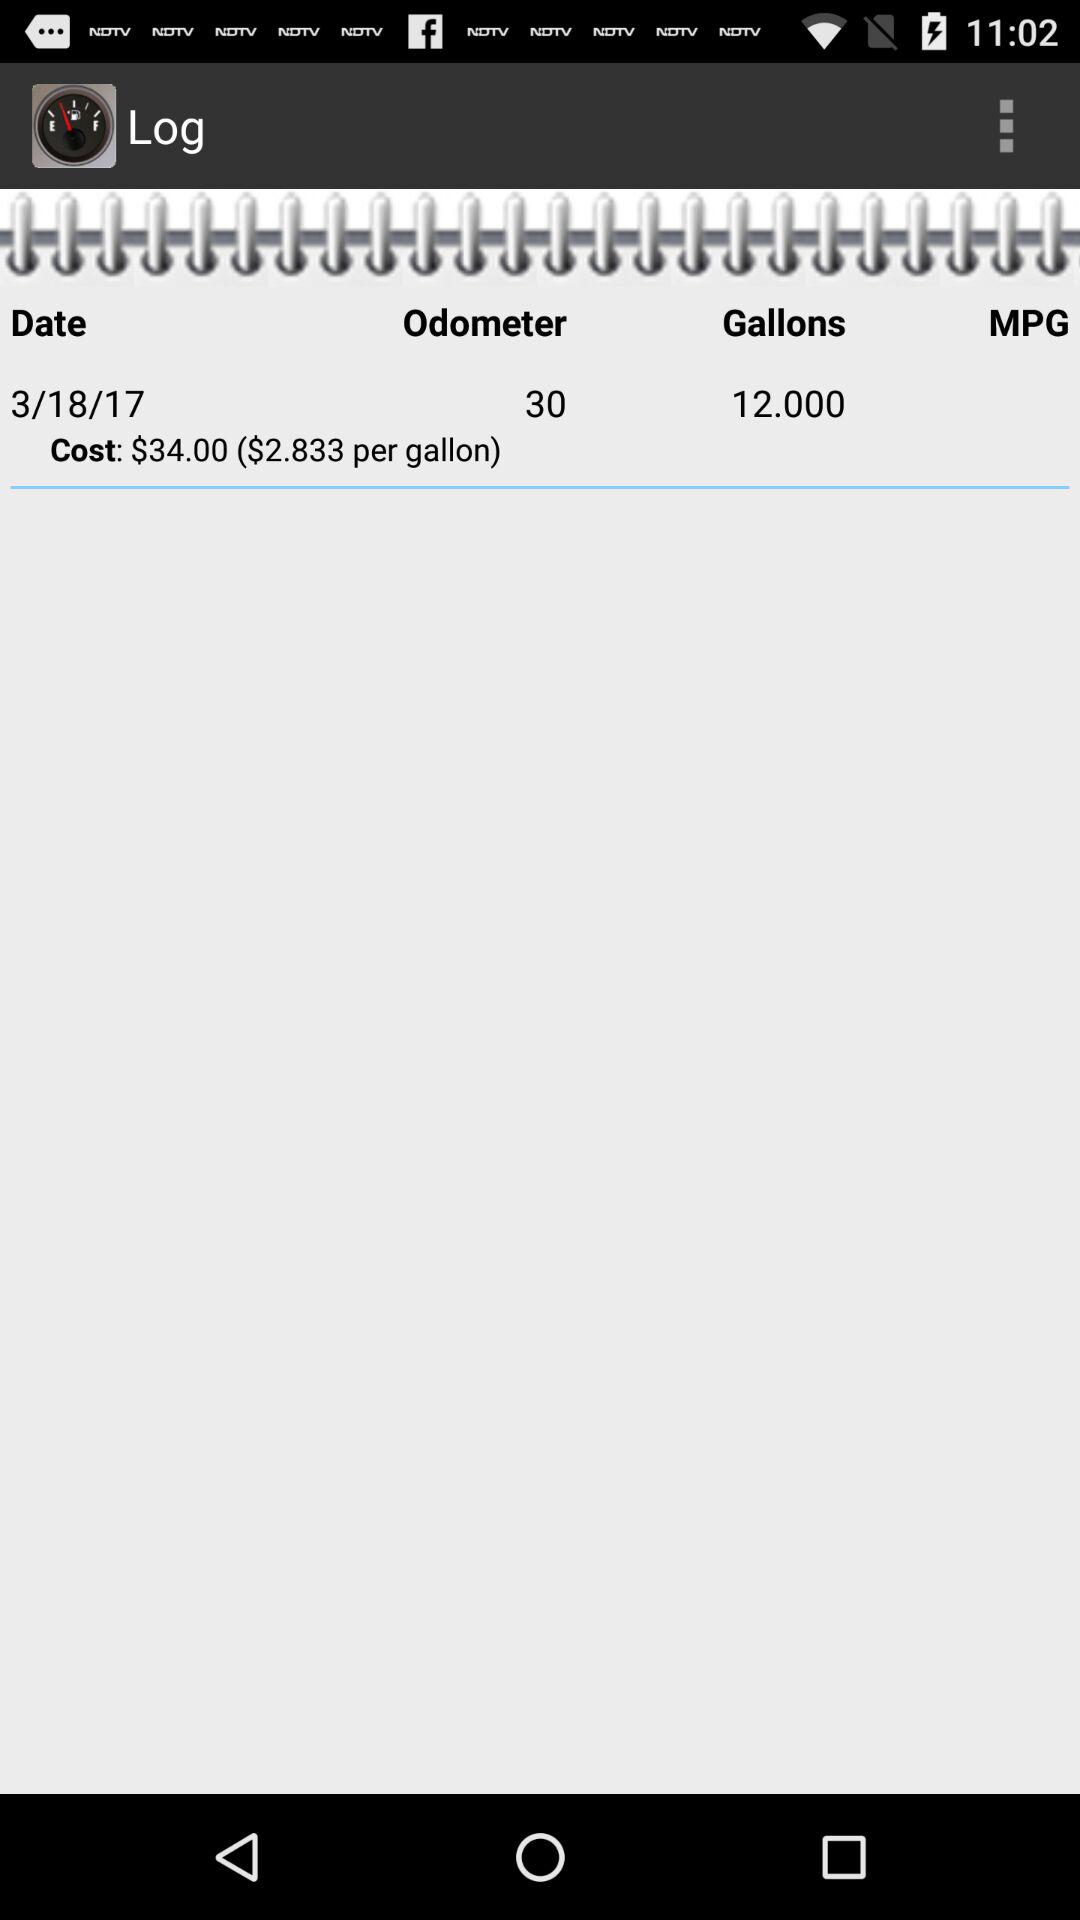 Image resolution: width=1080 pixels, height=1920 pixels. Describe the element at coordinates (540, 448) in the screenshot. I see `choose the cost 34 00 app` at that location.